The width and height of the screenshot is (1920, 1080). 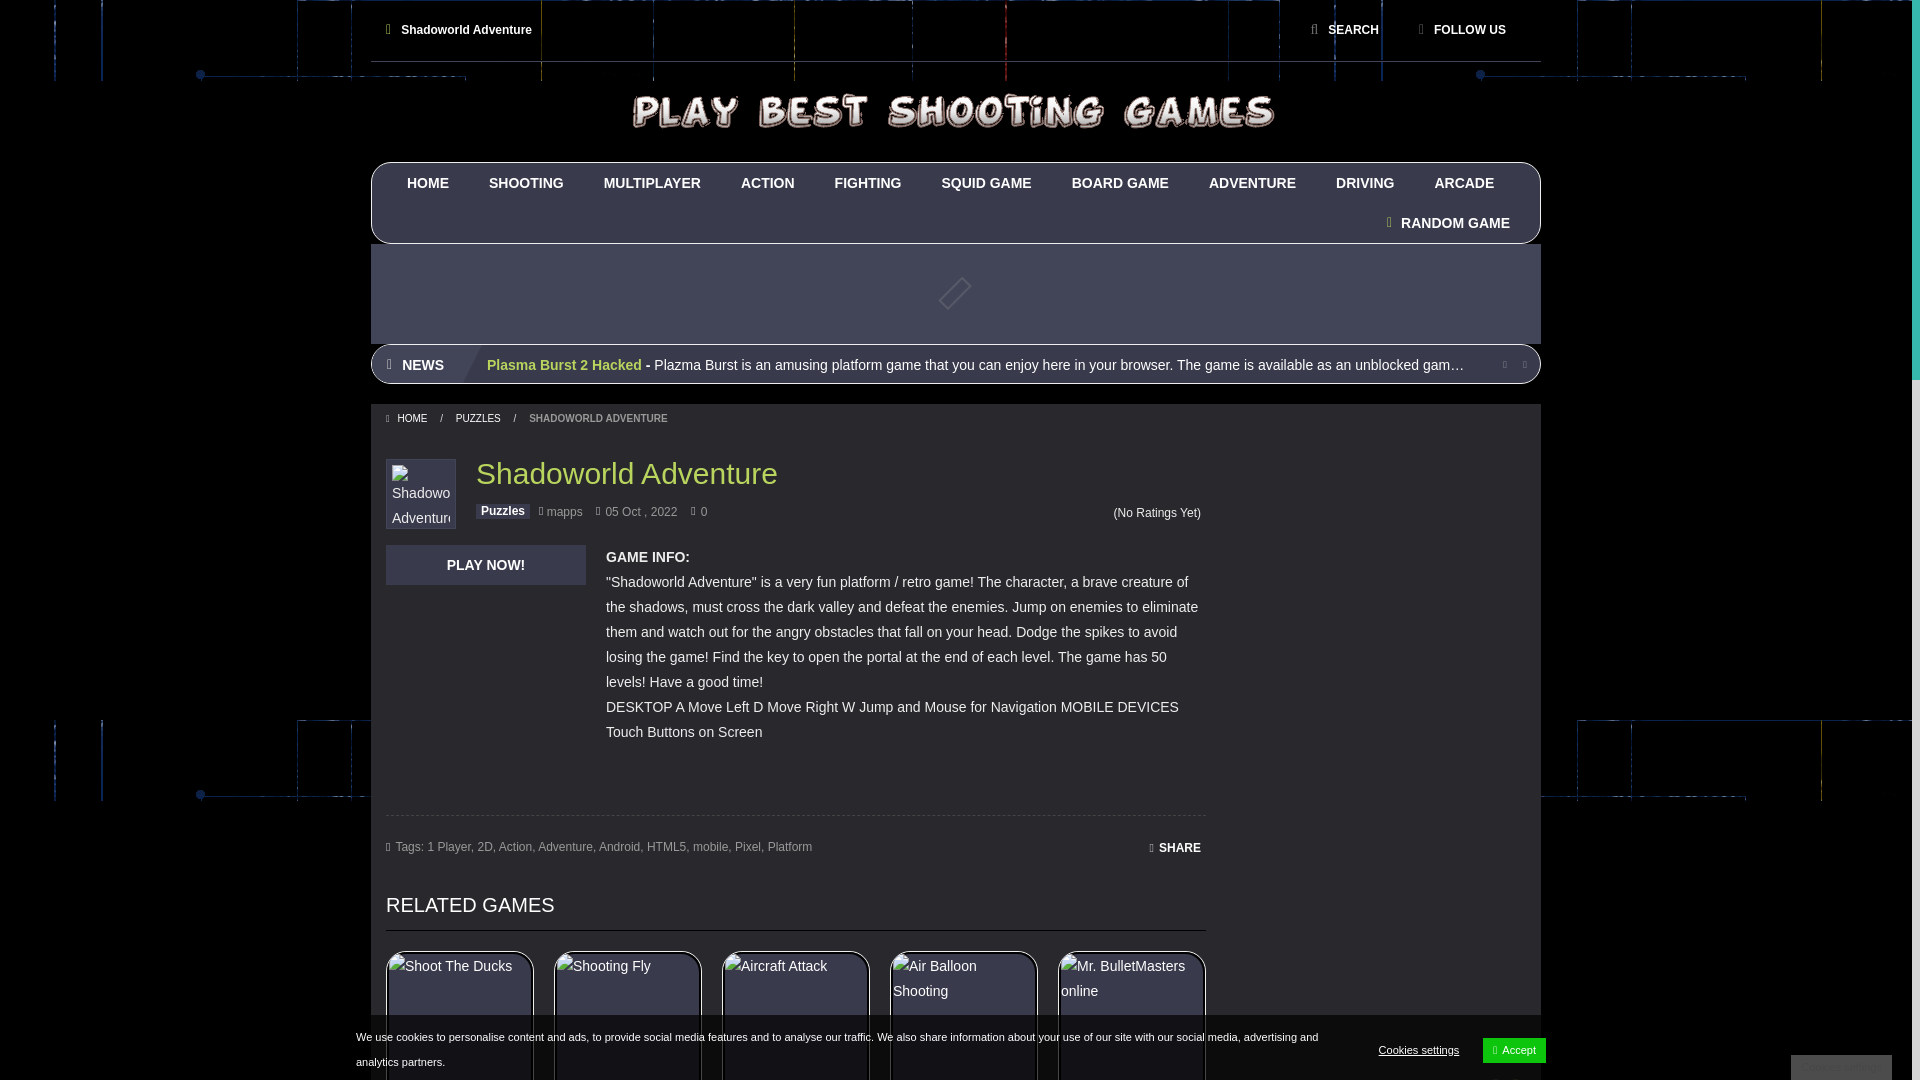 I want to click on HOME, so click(x=428, y=183).